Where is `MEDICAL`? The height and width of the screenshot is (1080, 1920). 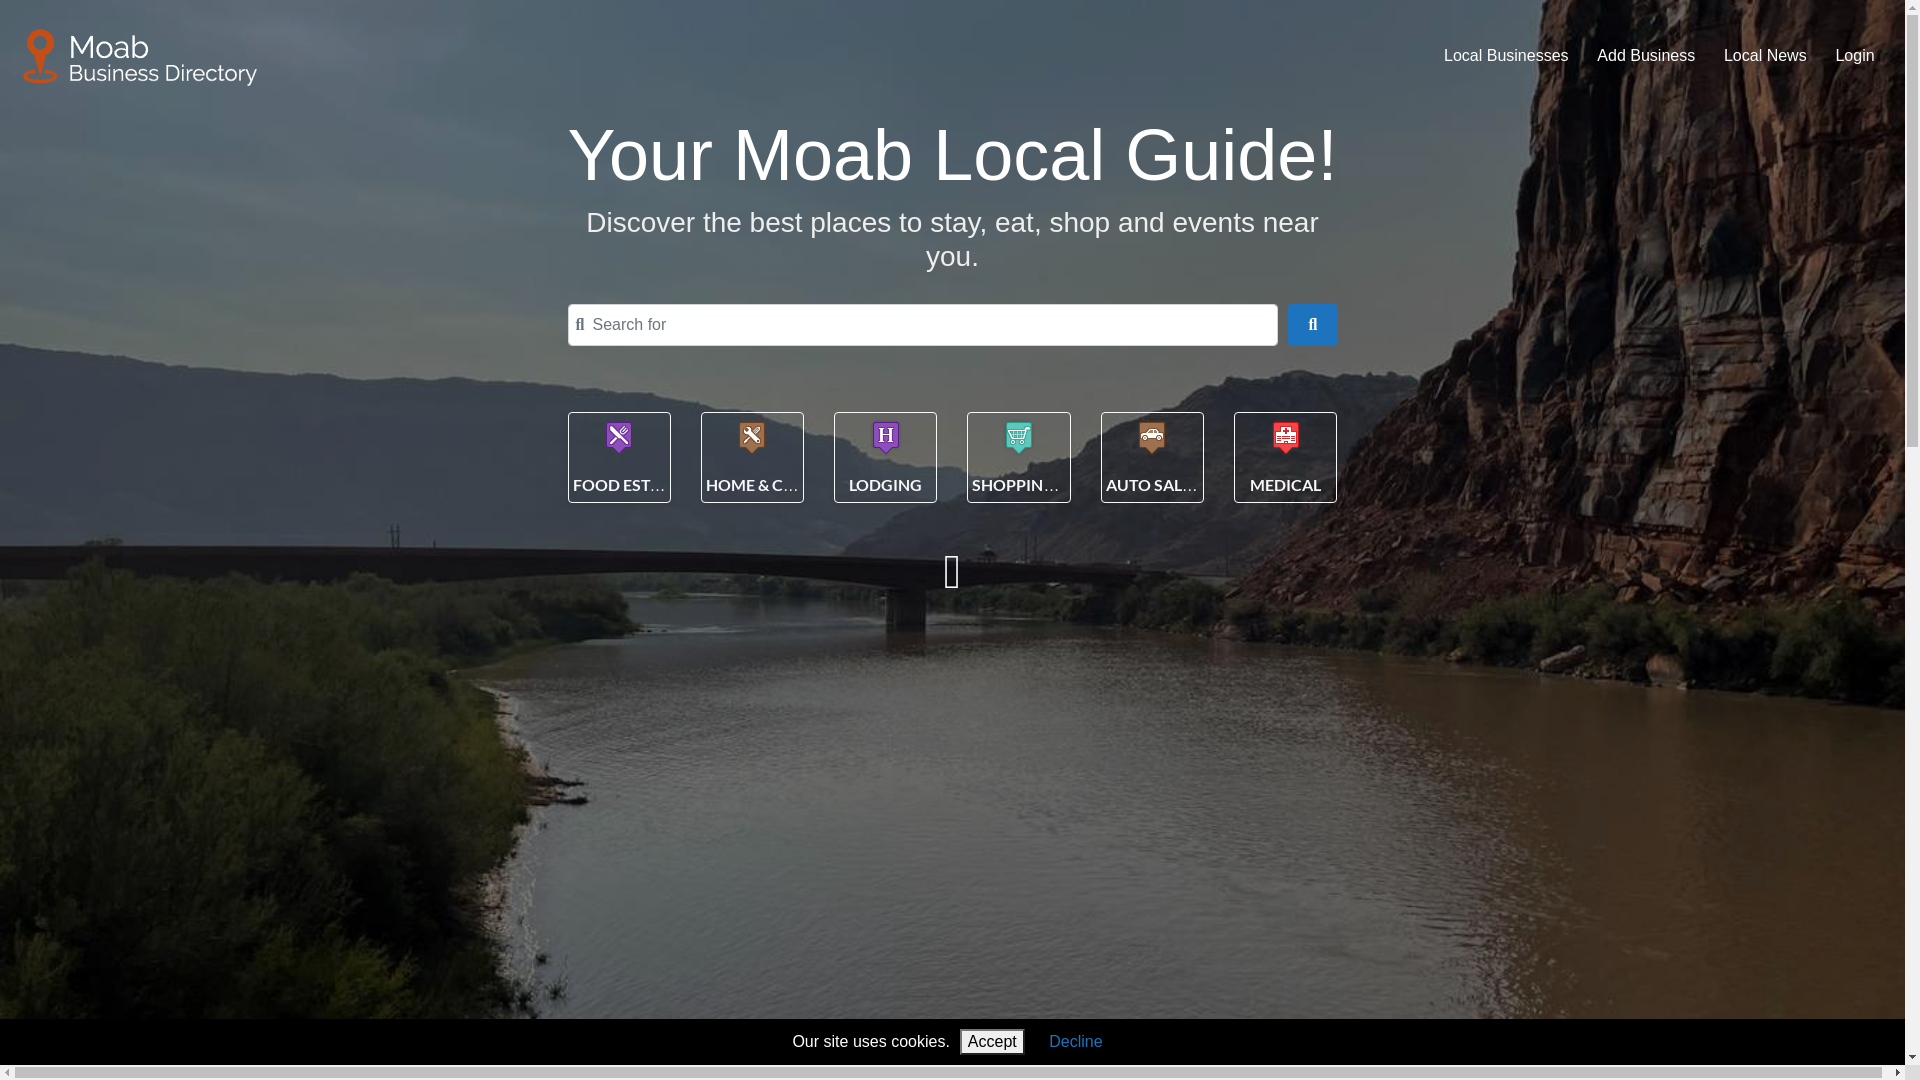 MEDICAL is located at coordinates (1286, 484).